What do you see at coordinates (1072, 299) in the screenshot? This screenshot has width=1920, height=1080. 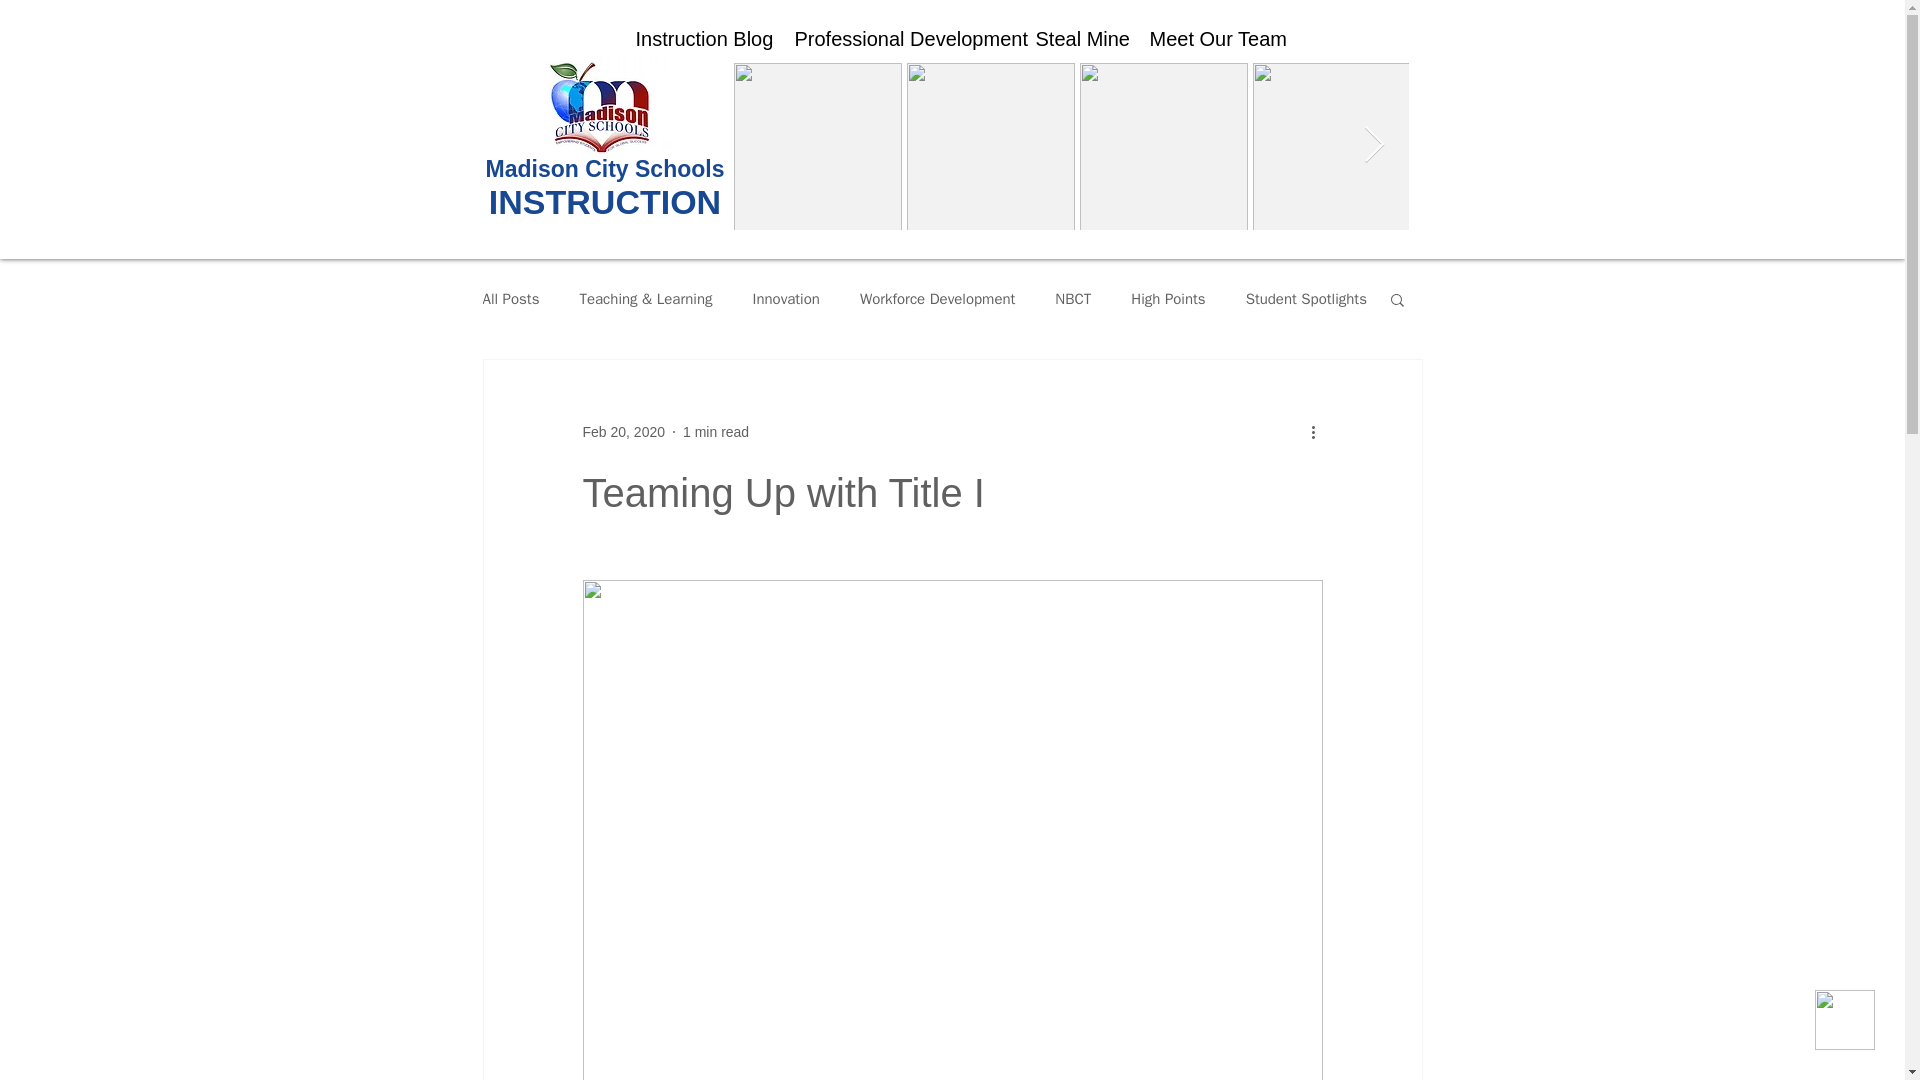 I see `NBCT` at bounding box center [1072, 299].